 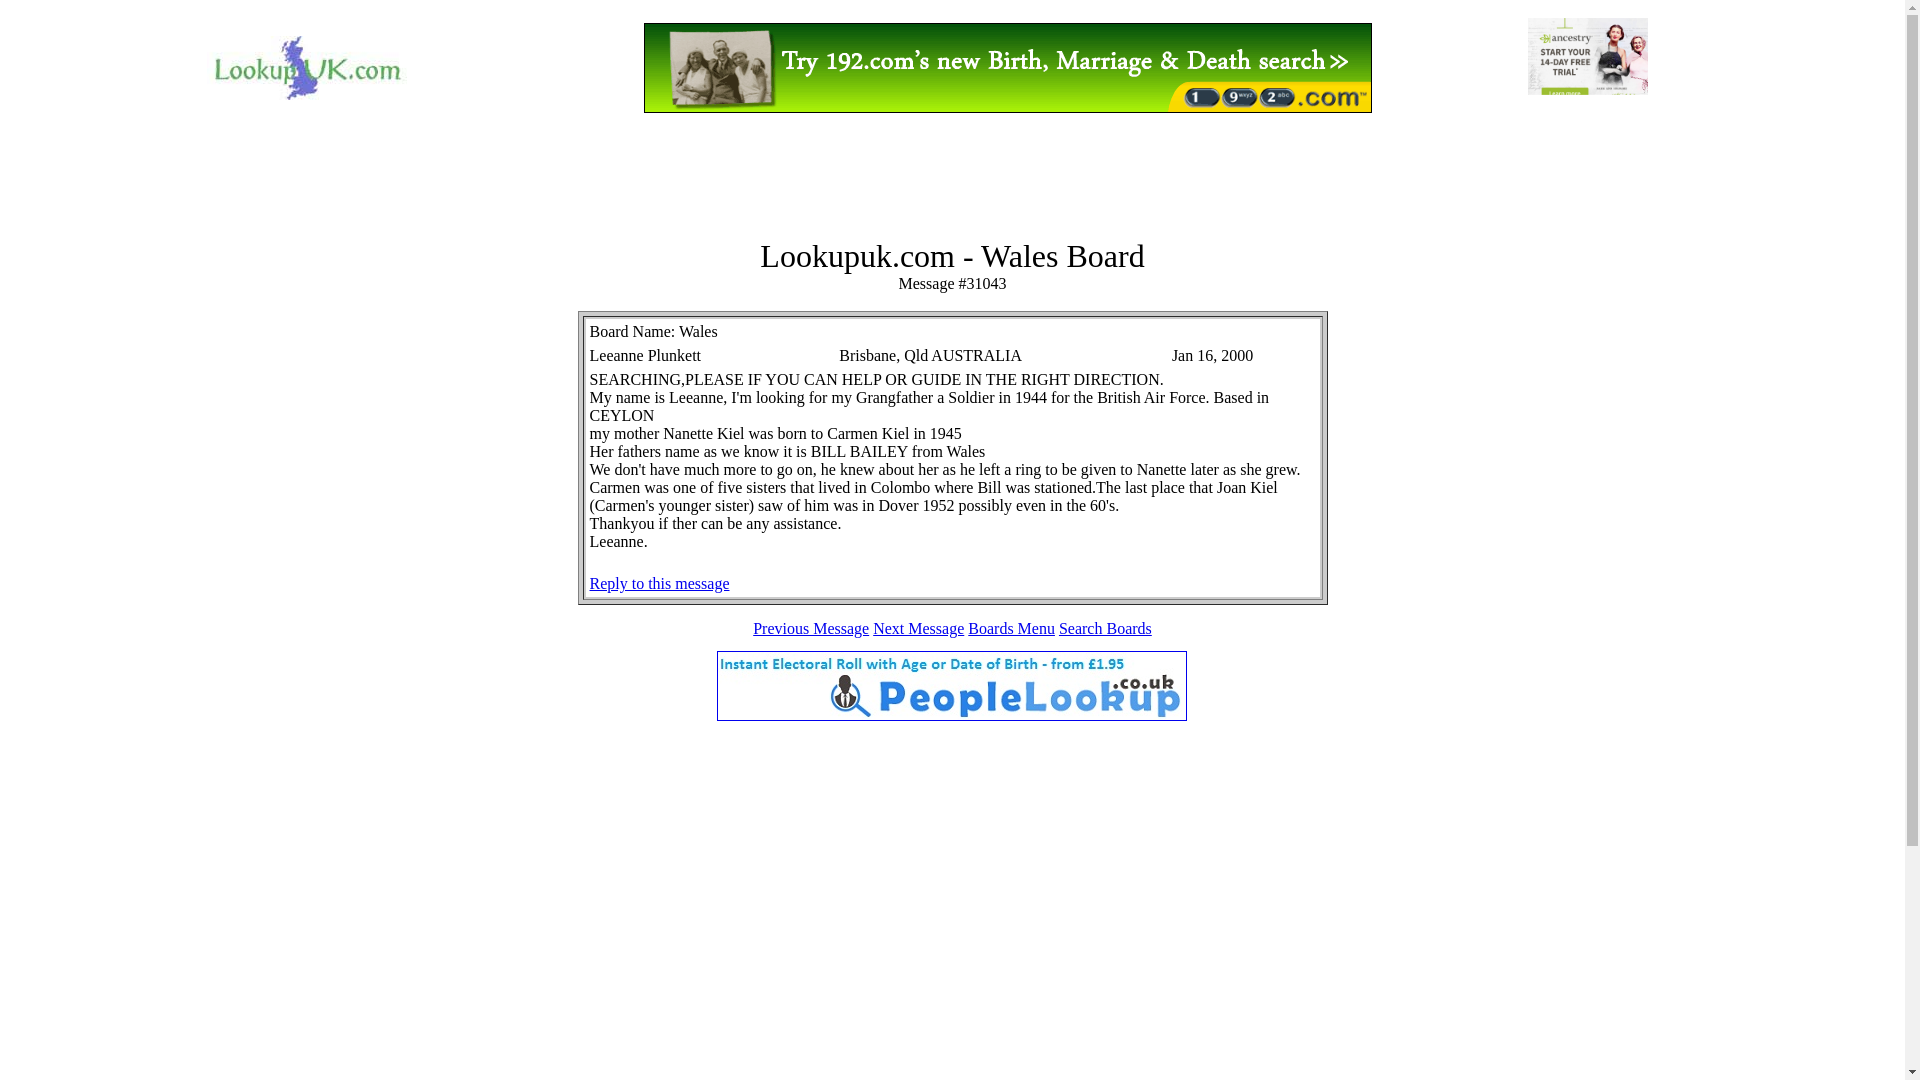 I want to click on Reply to this message, so click(x=659, y=582).